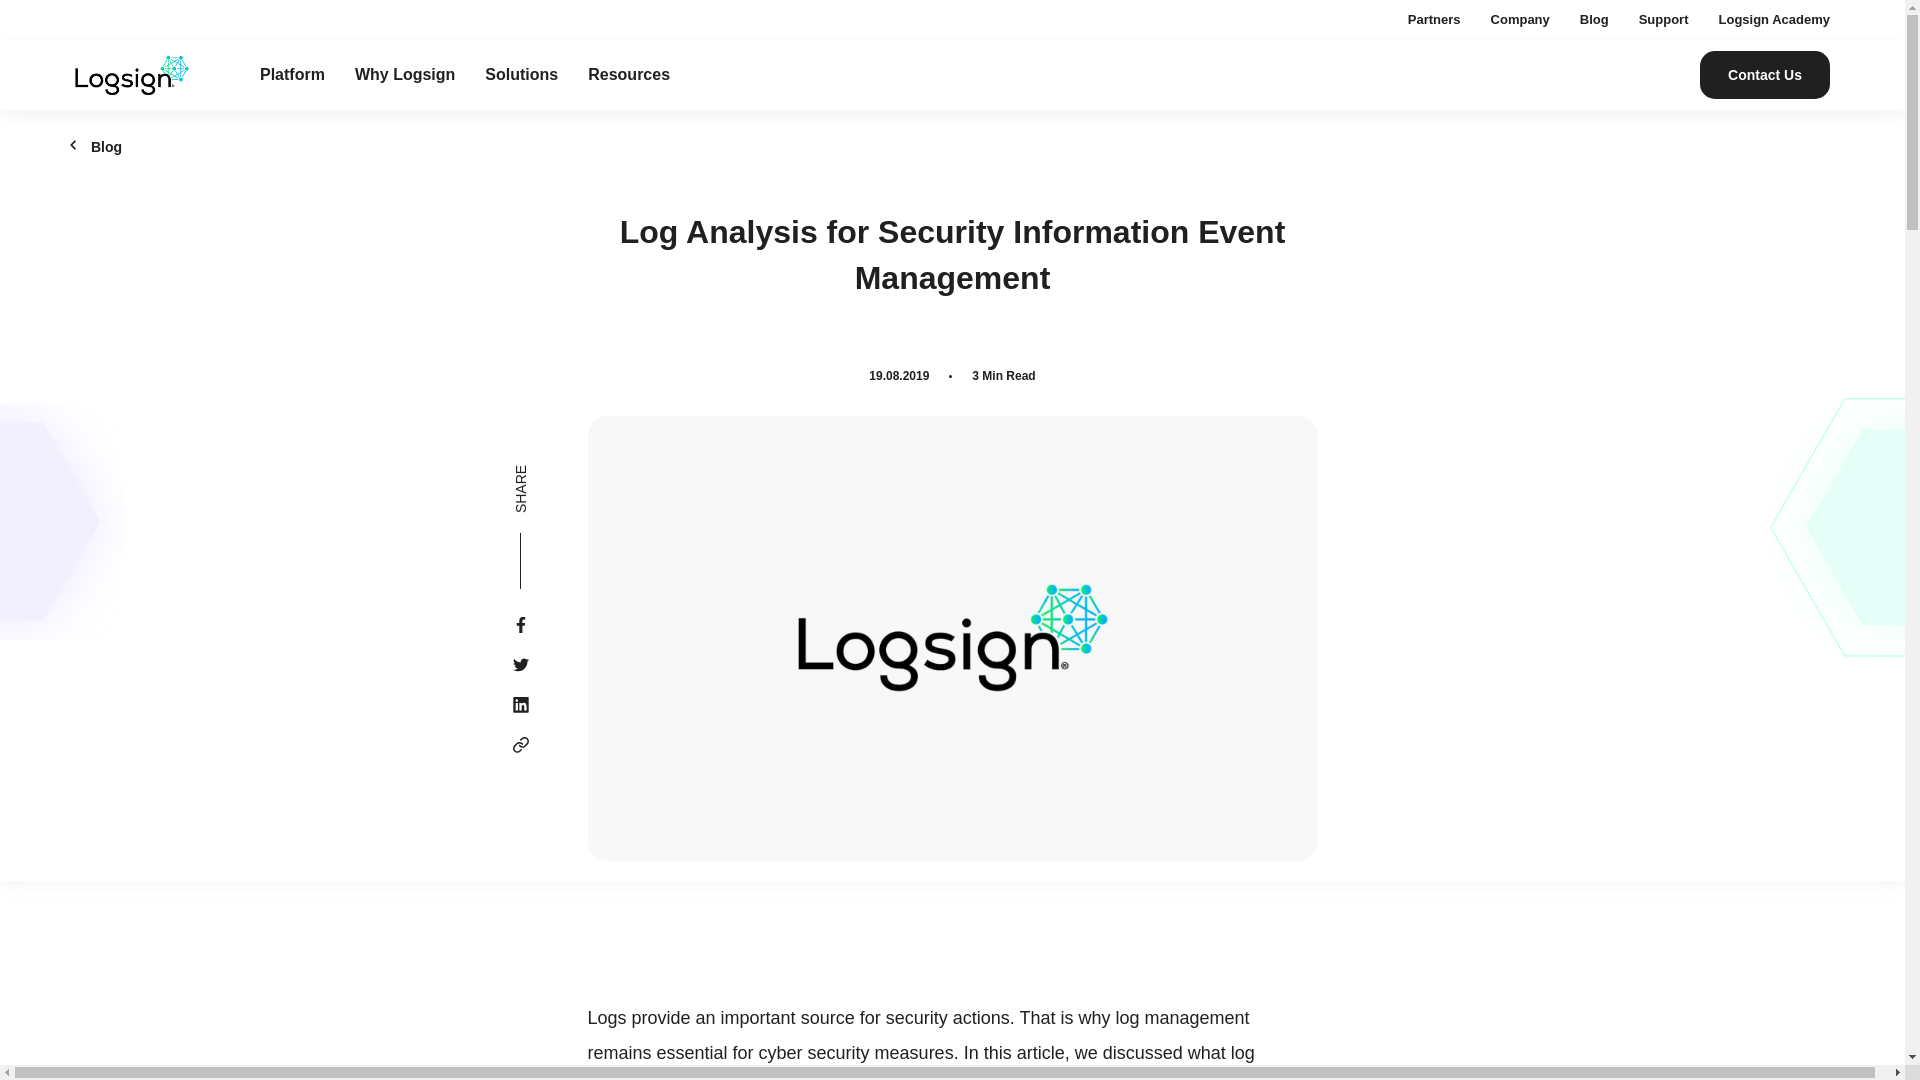  I want to click on facebook, so click(520, 625).